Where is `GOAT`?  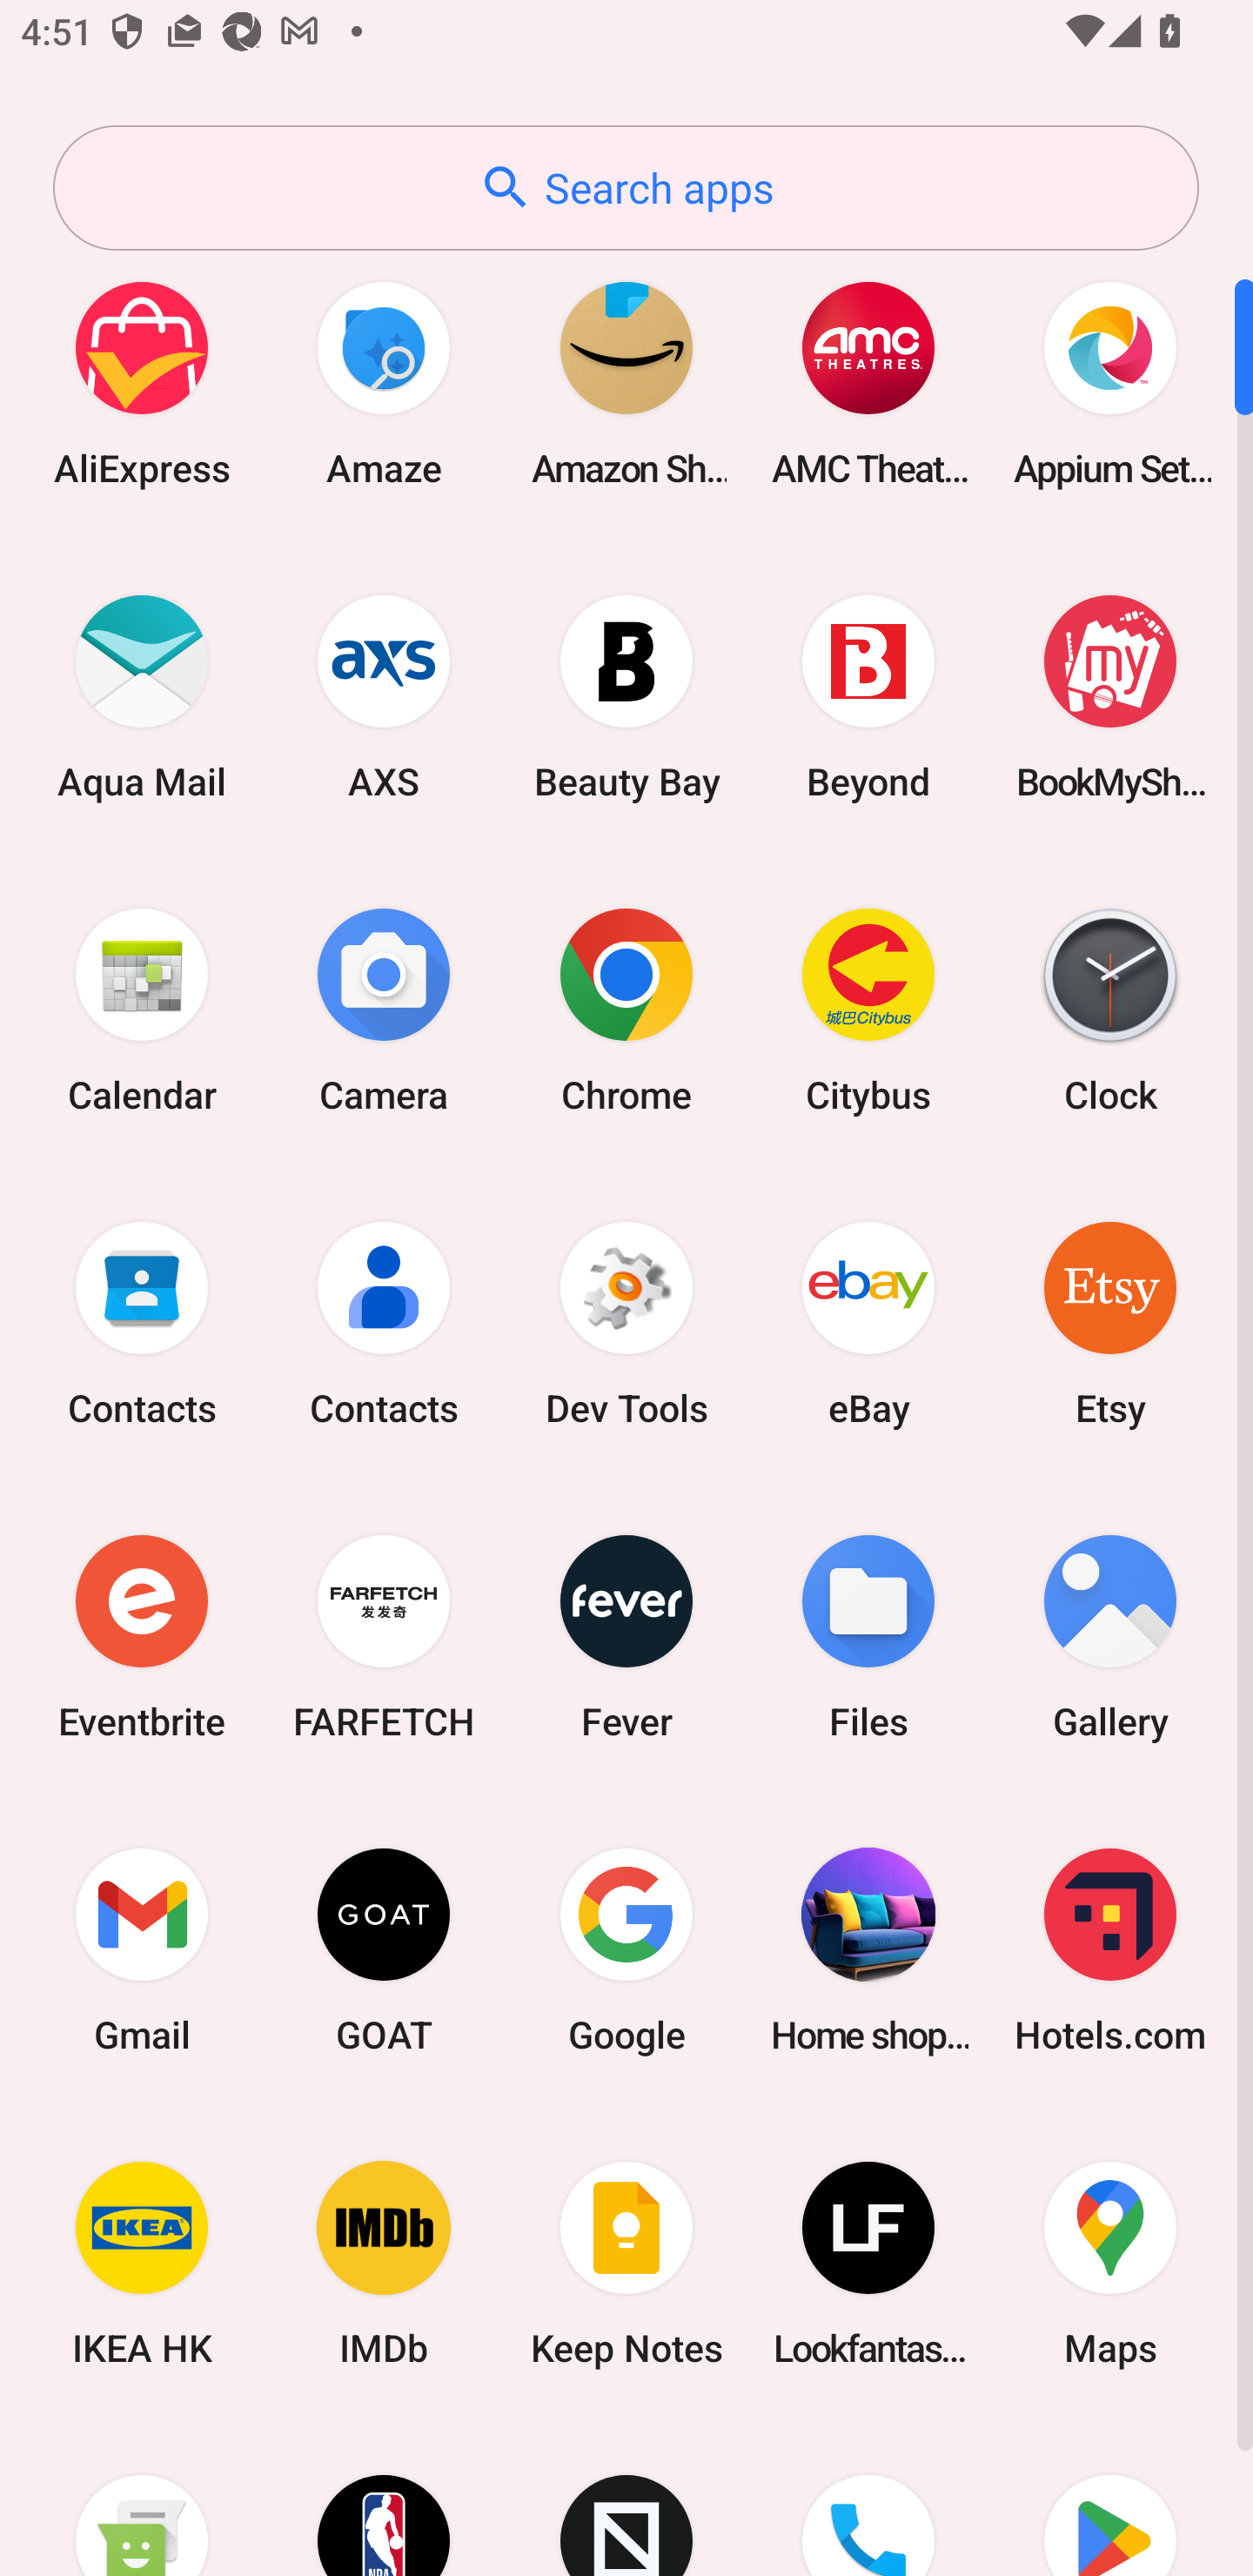
GOAT is located at coordinates (384, 1949).